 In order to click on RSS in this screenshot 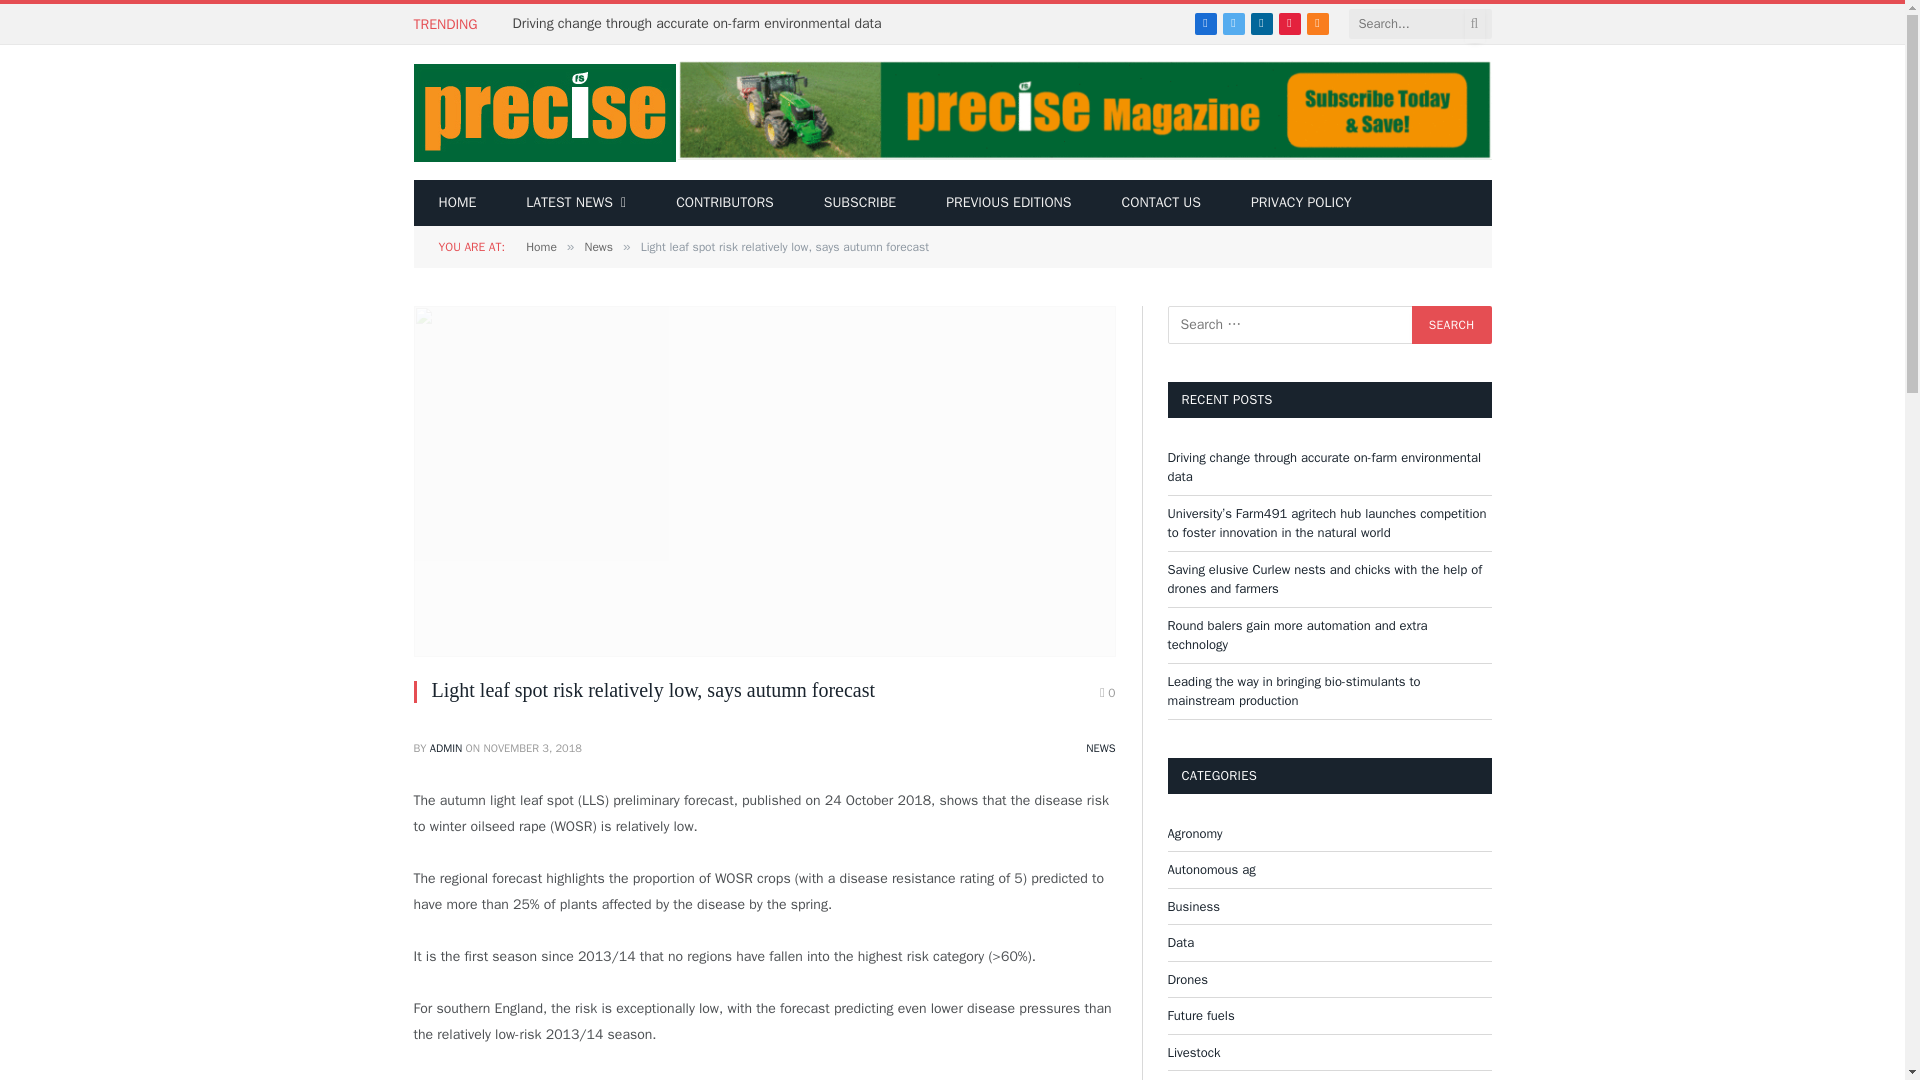, I will do `click(1318, 23)`.